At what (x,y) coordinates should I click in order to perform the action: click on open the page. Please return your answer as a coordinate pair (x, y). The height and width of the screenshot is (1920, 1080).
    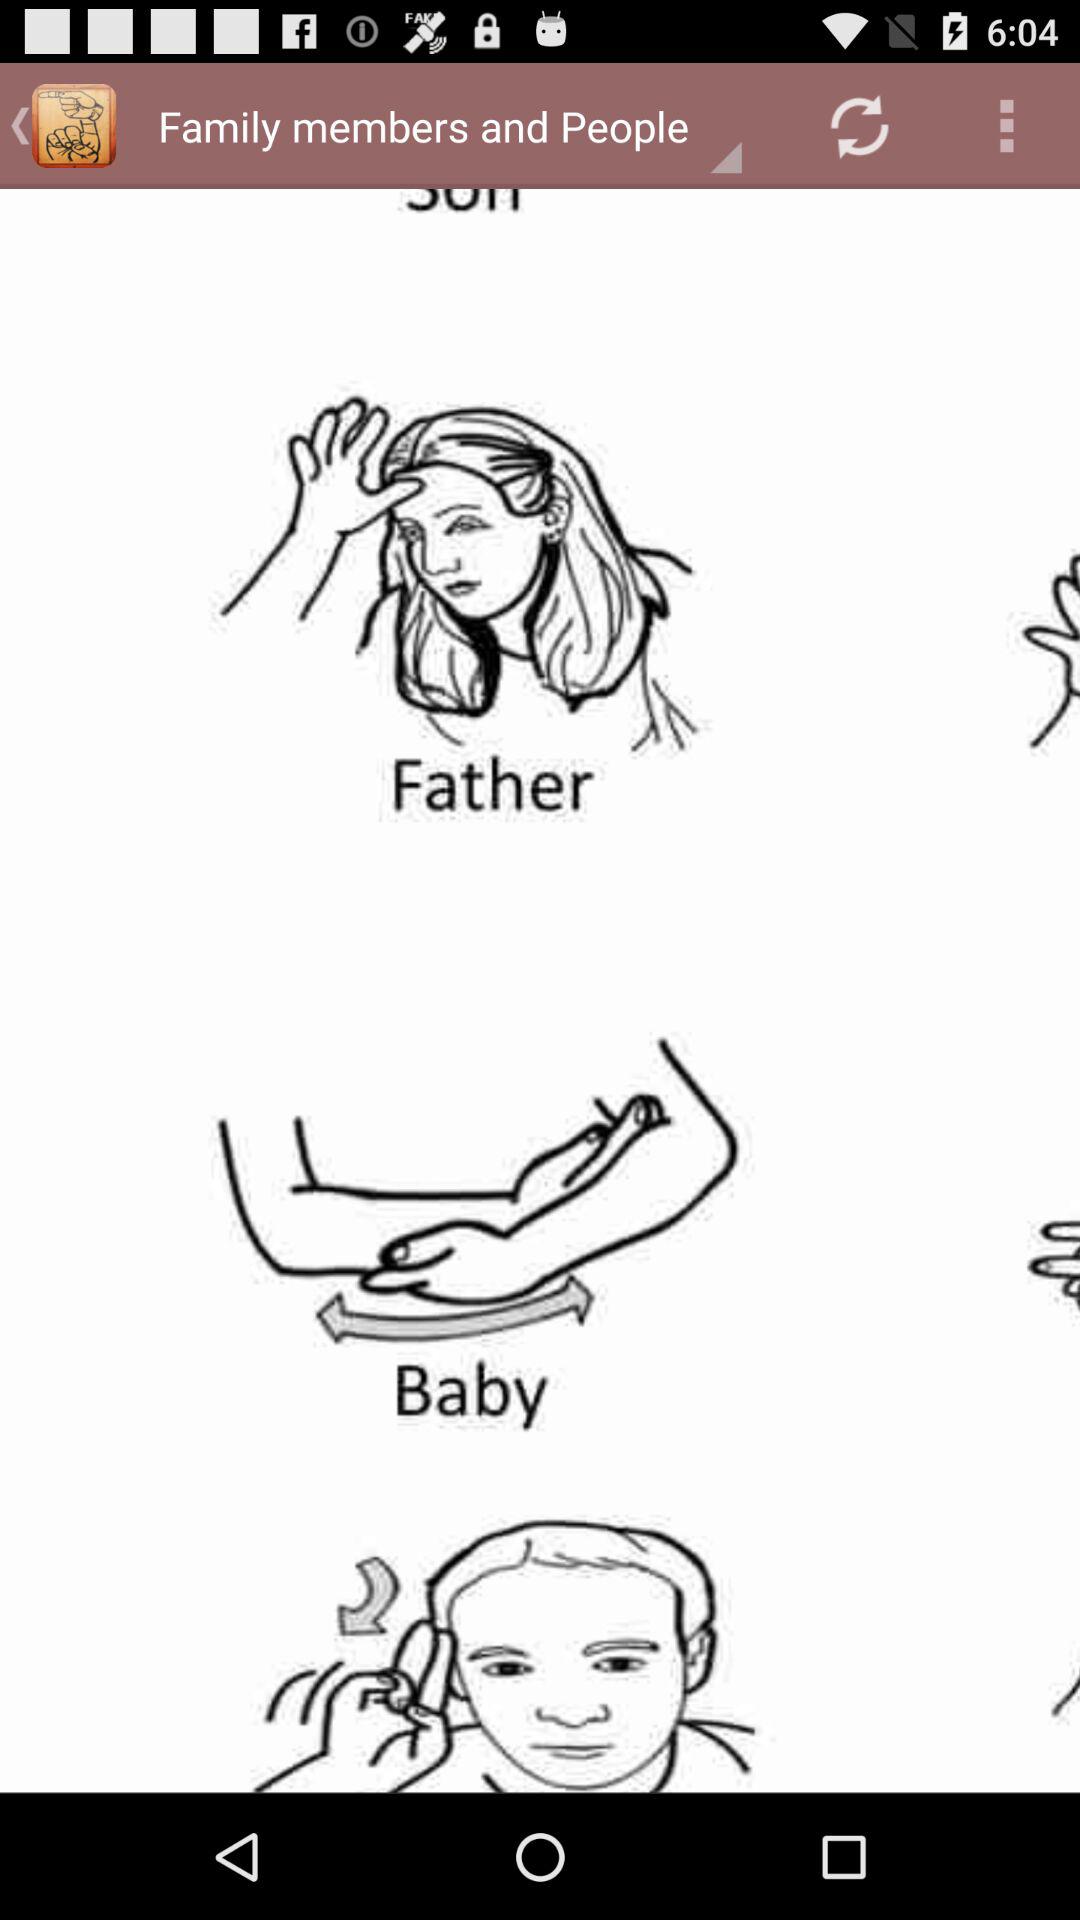
    Looking at the image, I should click on (540, 990).